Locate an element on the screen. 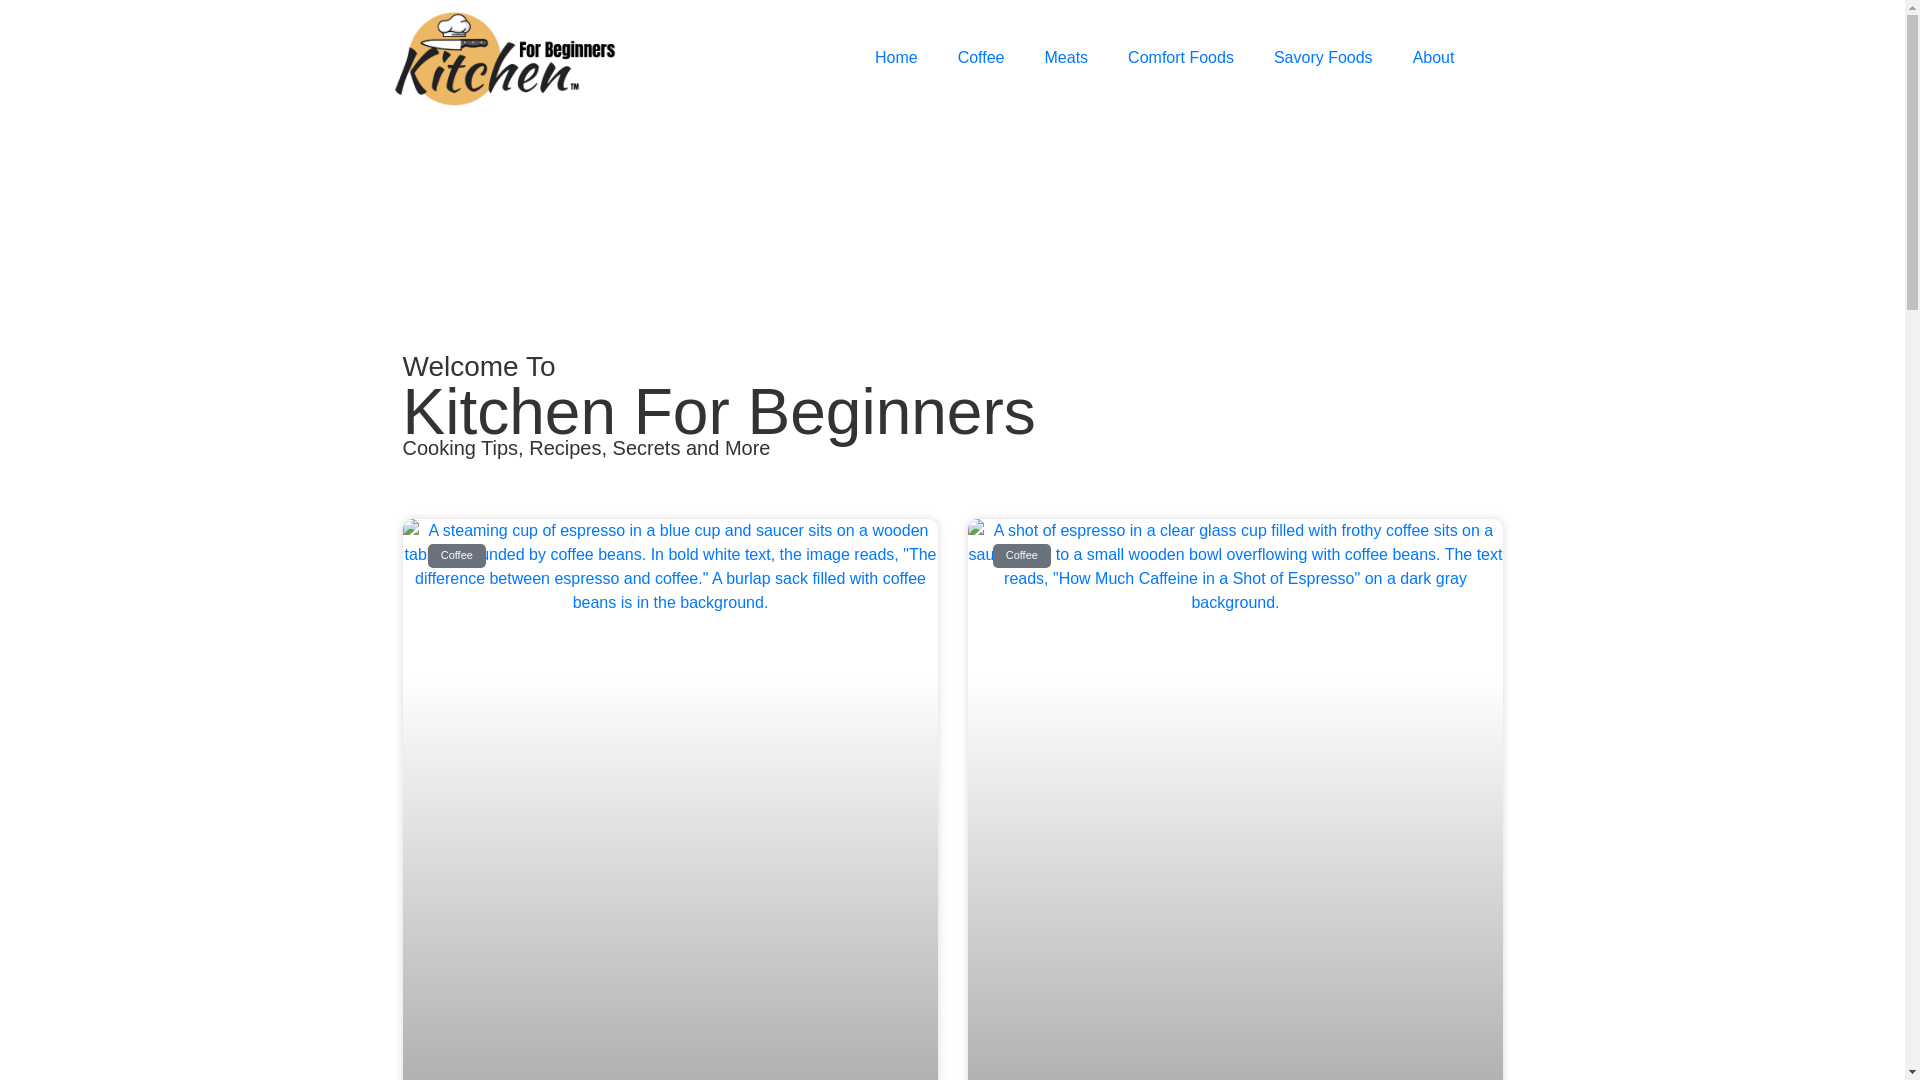 This screenshot has width=1920, height=1080. Comfort Foods is located at coordinates (1180, 58).